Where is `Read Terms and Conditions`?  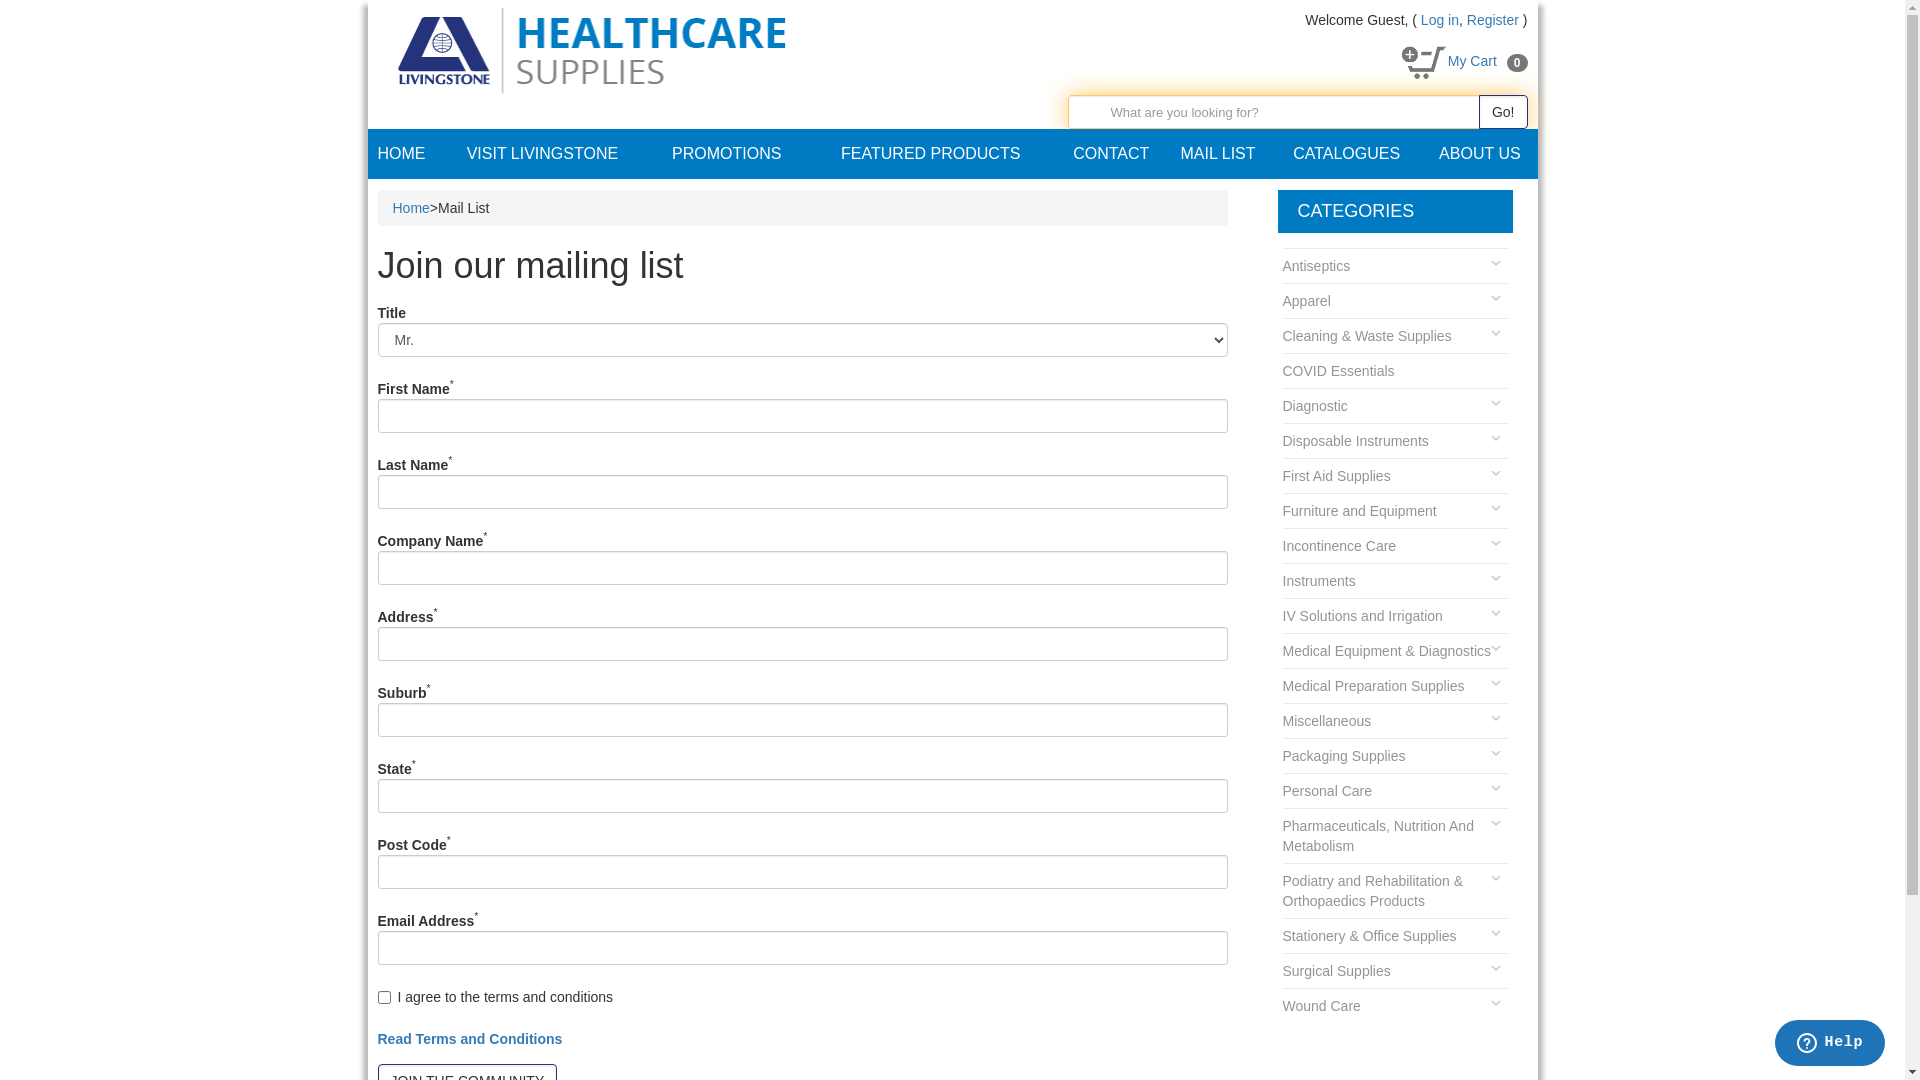
Read Terms and Conditions is located at coordinates (470, 1039).